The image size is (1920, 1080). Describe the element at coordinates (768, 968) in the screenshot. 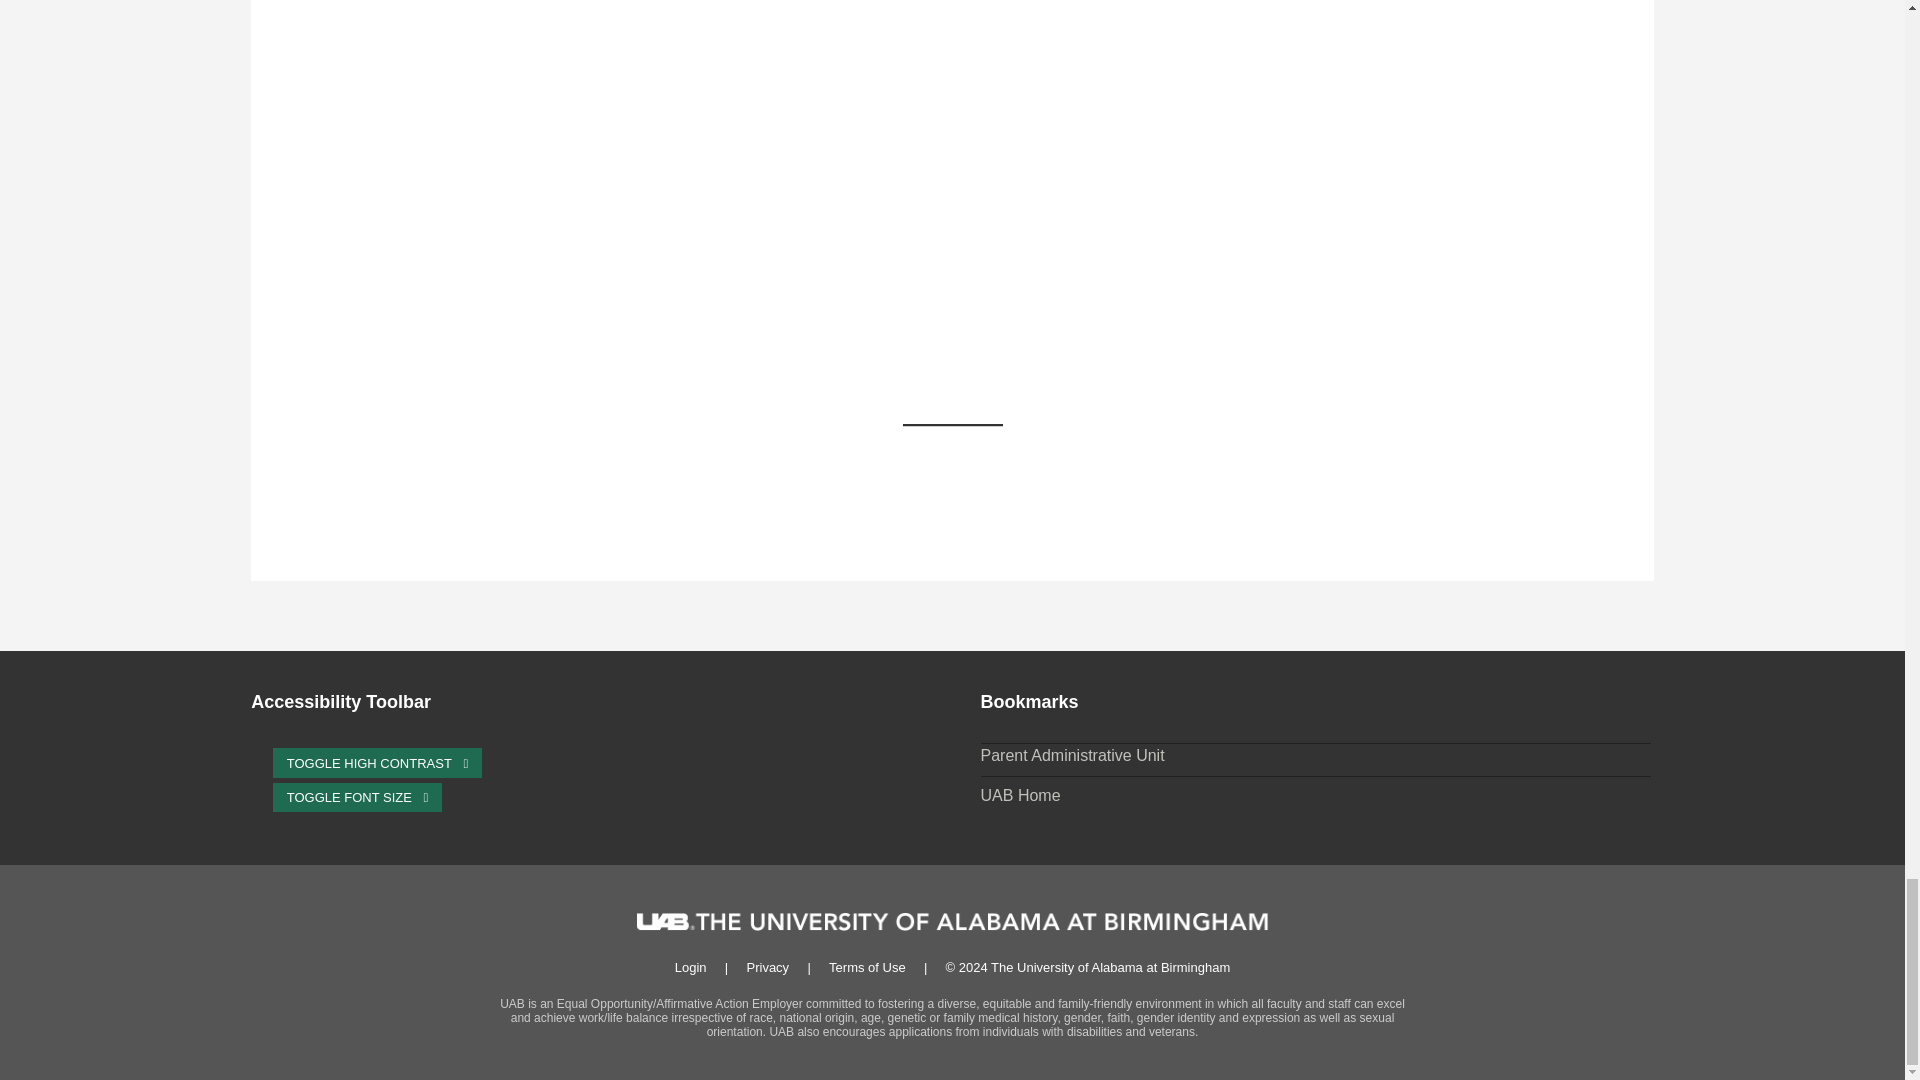

I see `Privacy` at that location.